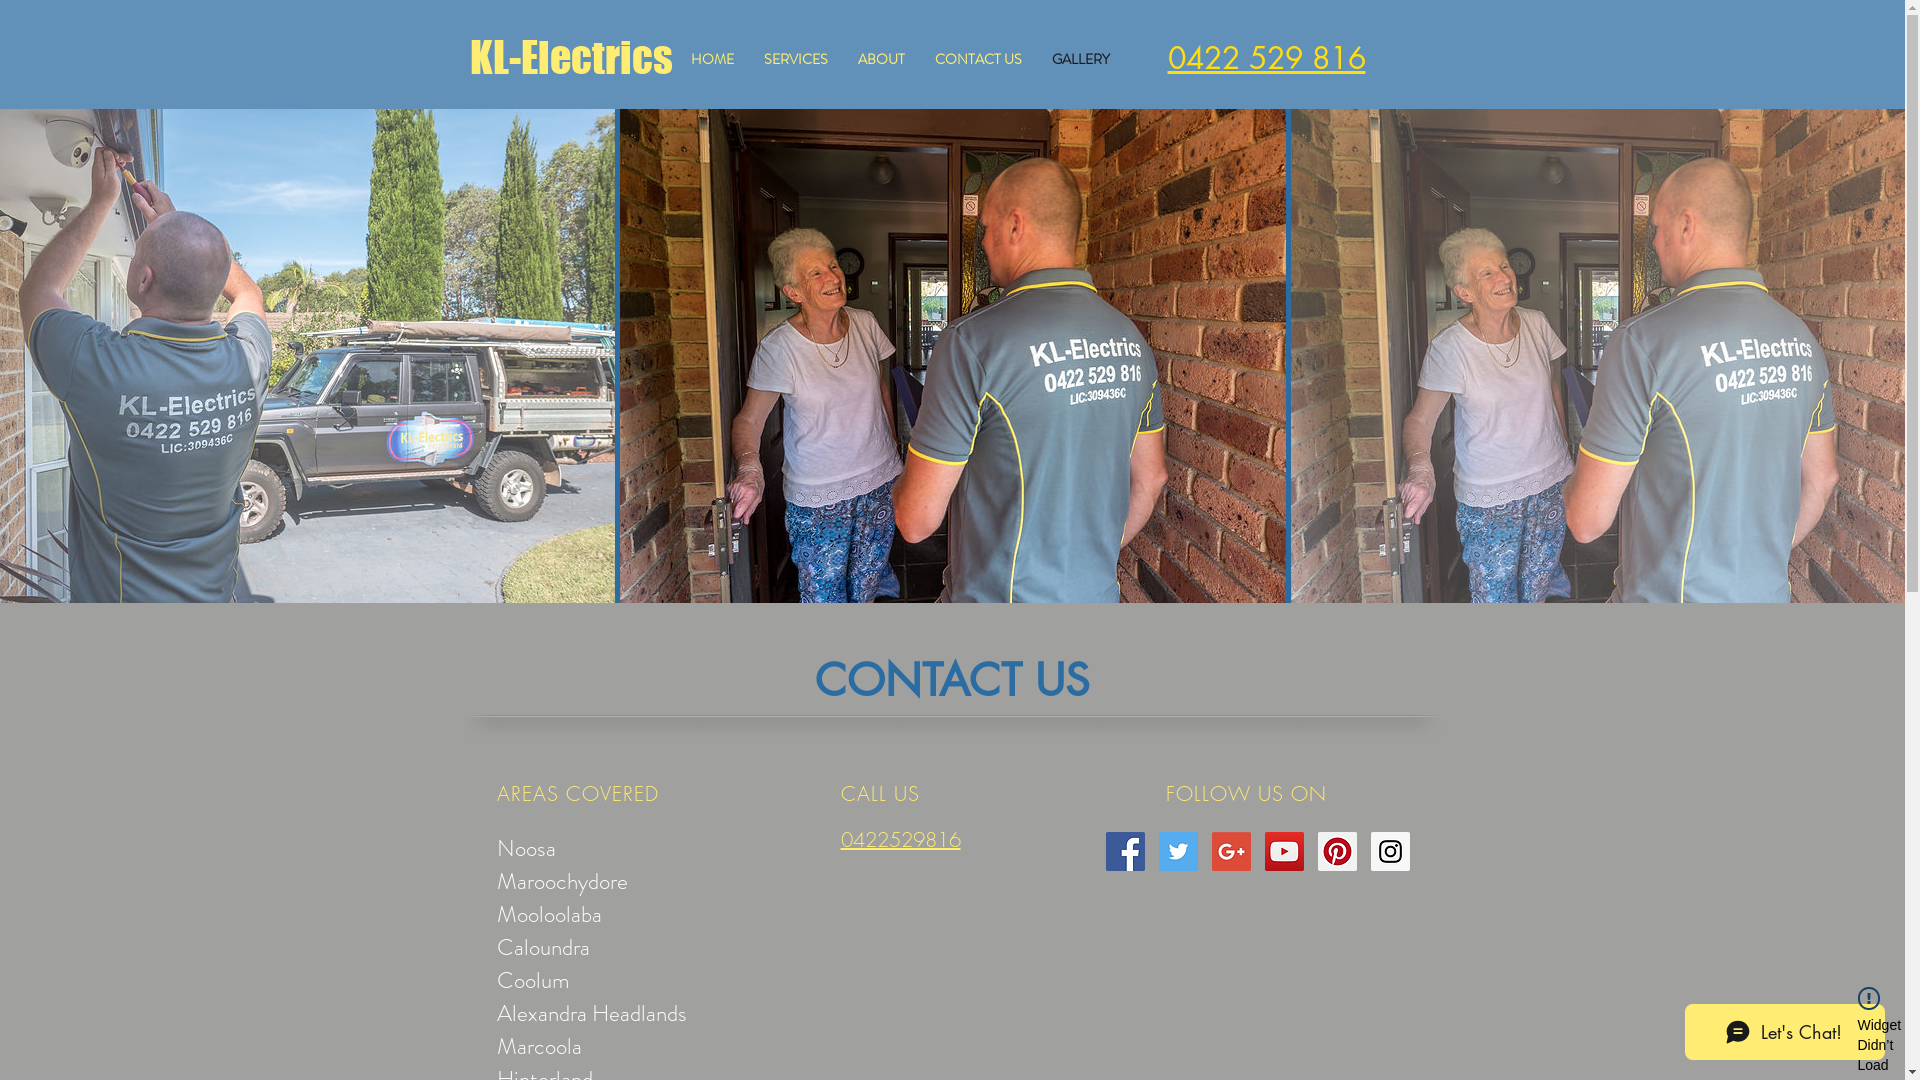  What do you see at coordinates (532, 980) in the screenshot?
I see `Coolum` at bounding box center [532, 980].